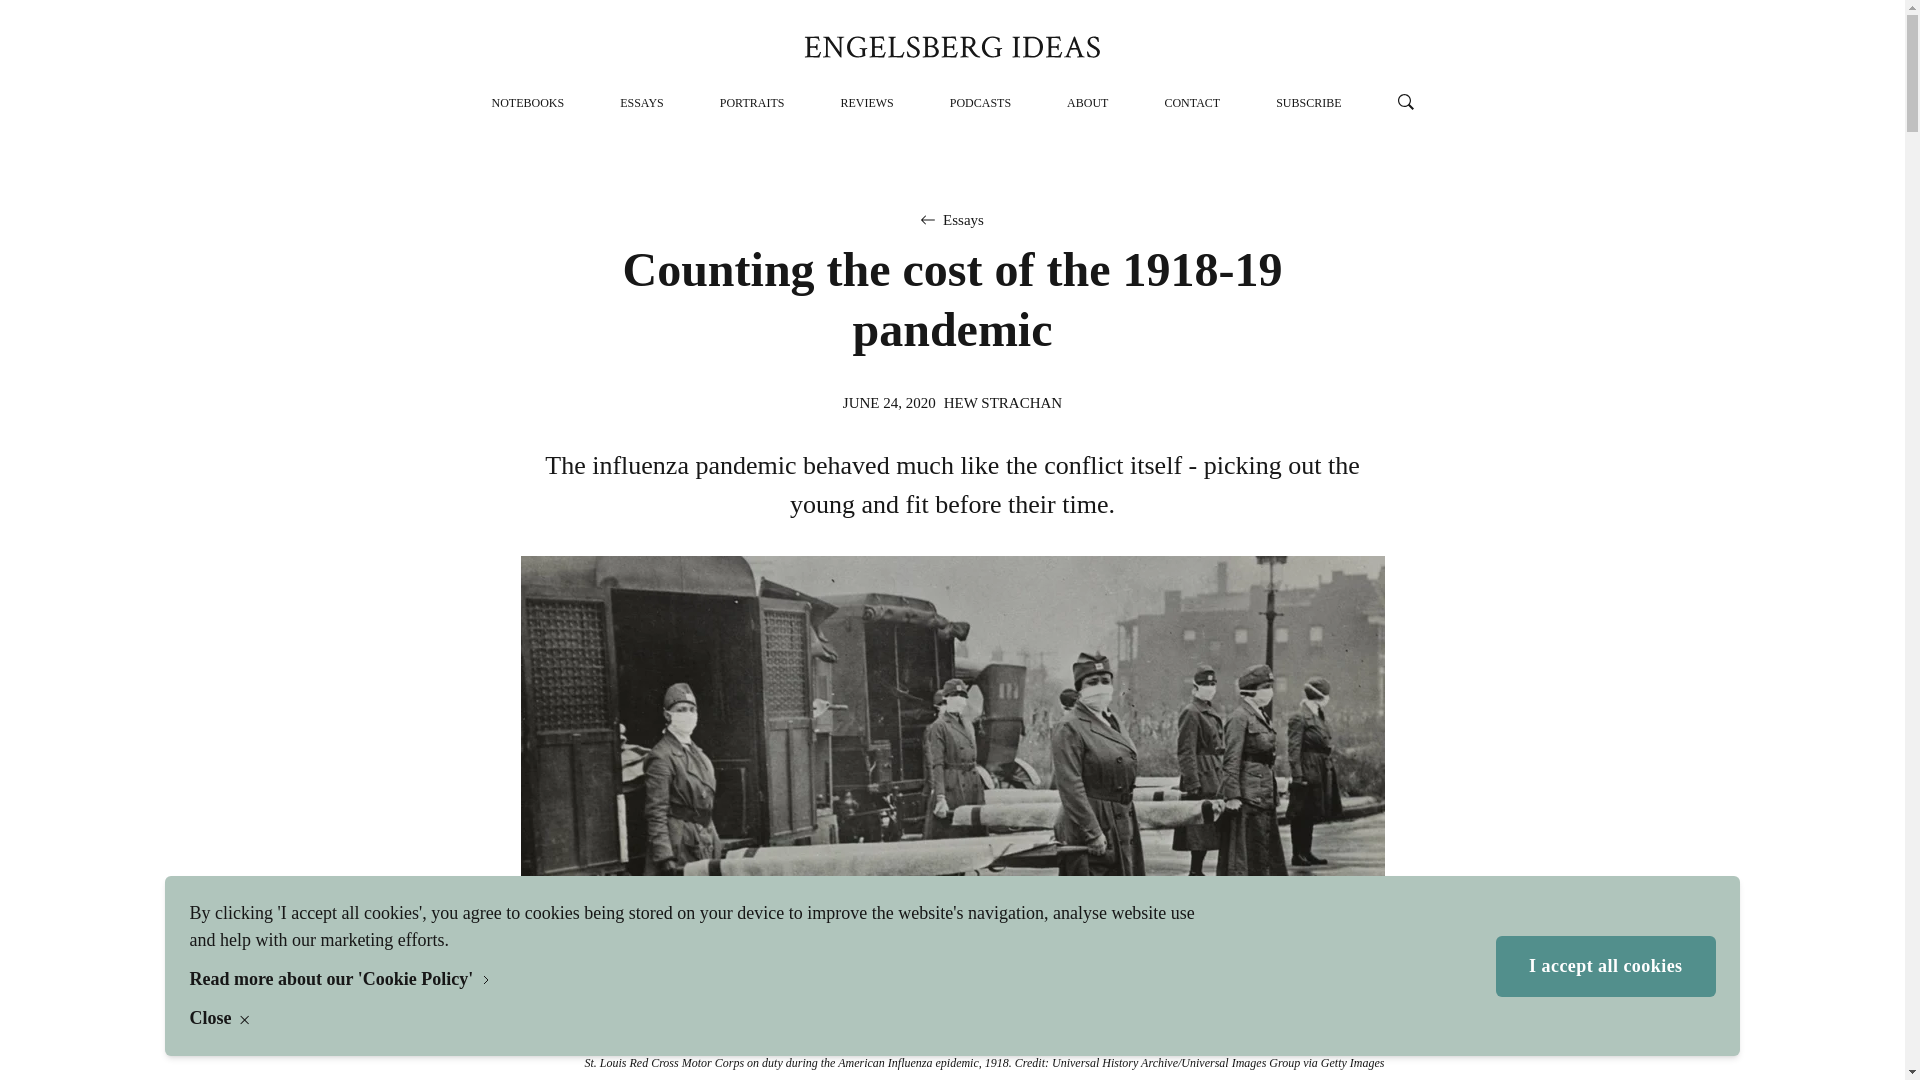 This screenshot has height=1080, width=1920. Describe the element at coordinates (1308, 103) in the screenshot. I see `SUBSCRIBE` at that location.